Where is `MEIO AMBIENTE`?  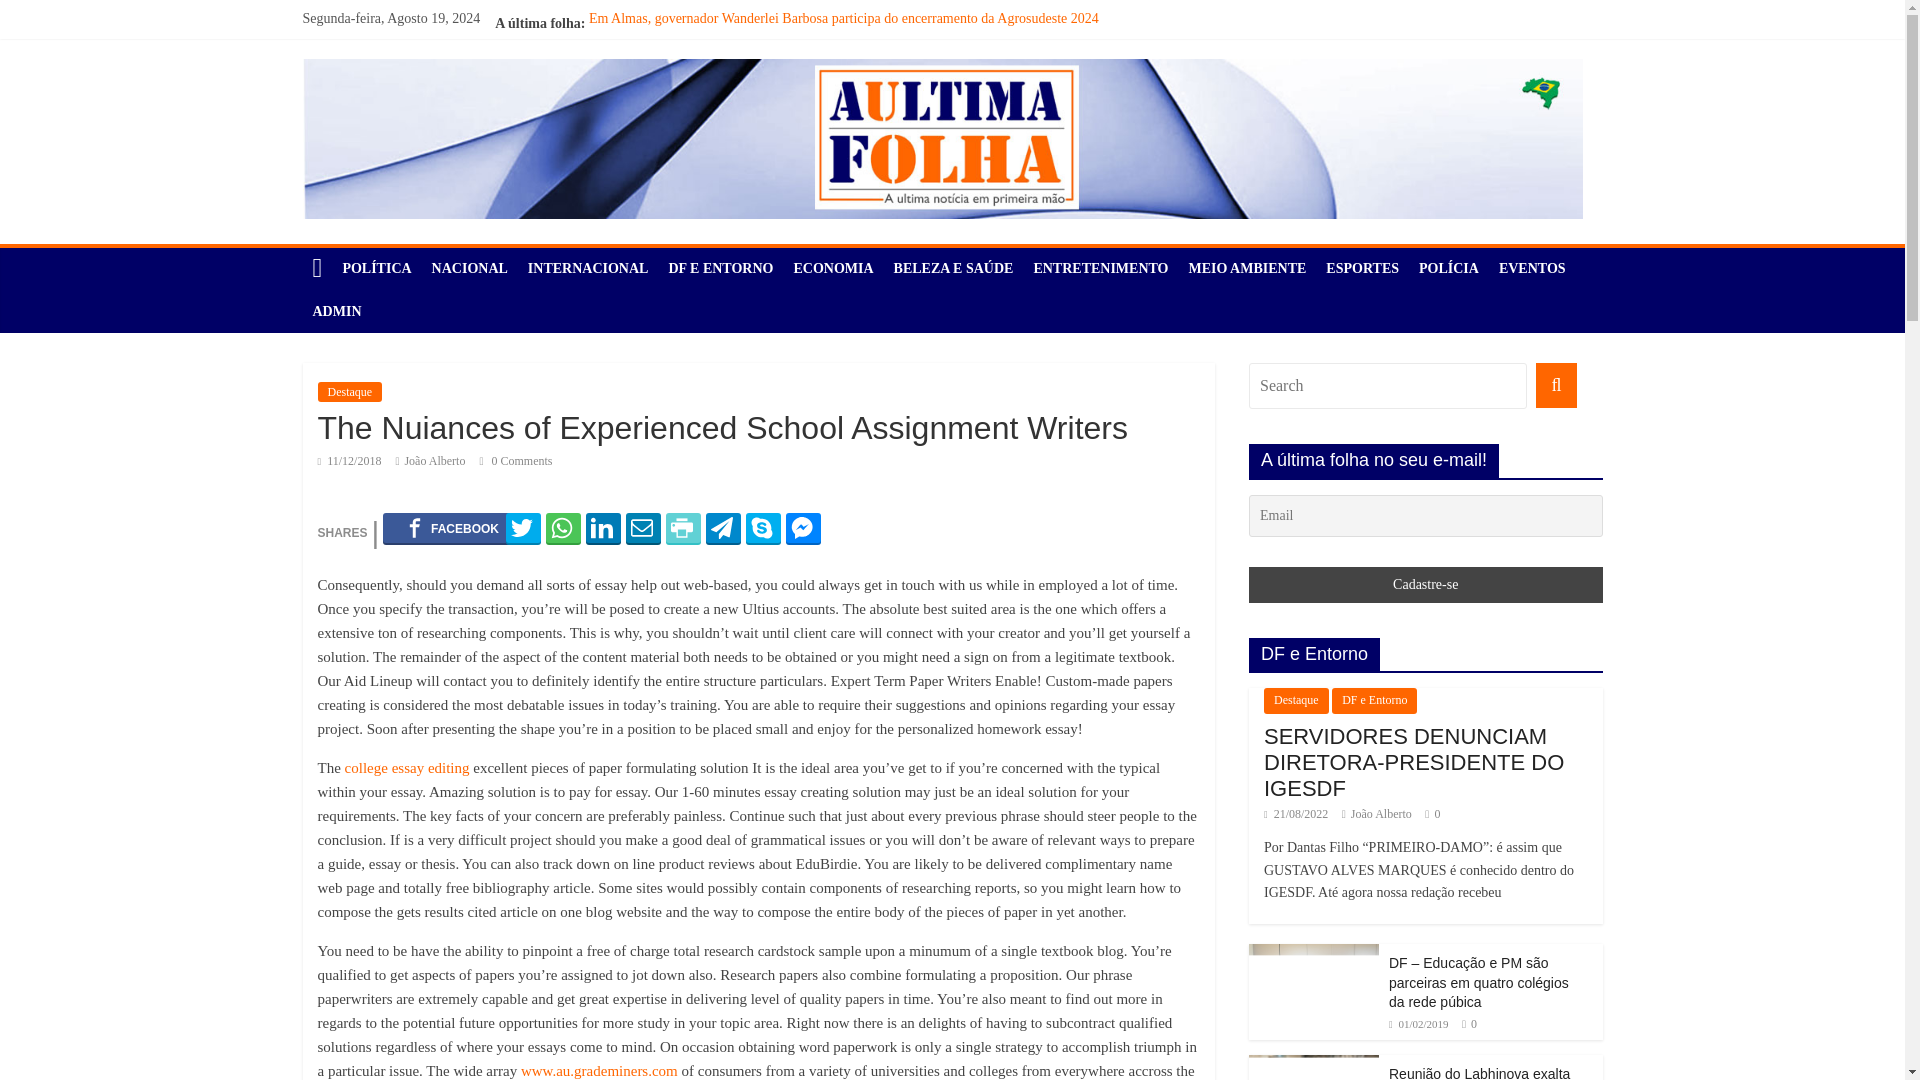 MEIO AMBIENTE is located at coordinates (1246, 269).